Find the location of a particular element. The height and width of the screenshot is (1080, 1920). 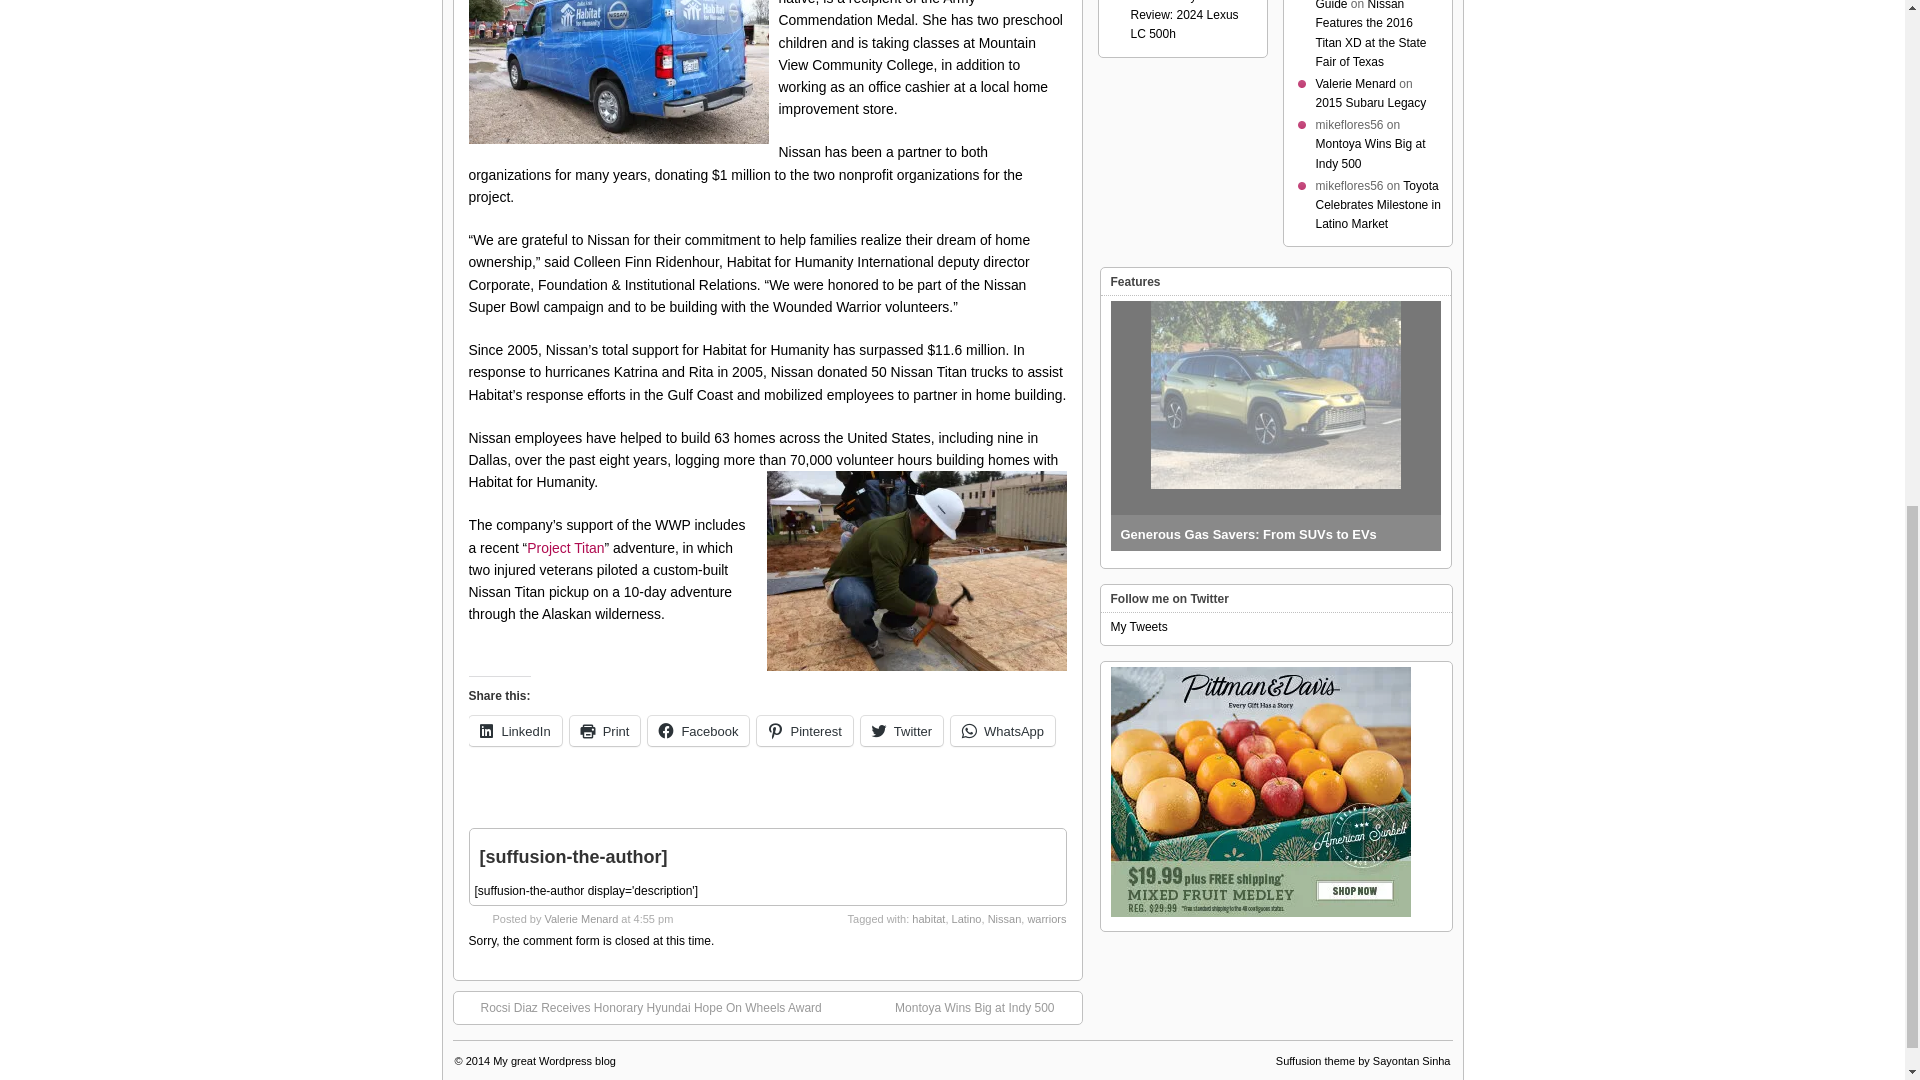

Valerie Menard is located at coordinates (580, 918).